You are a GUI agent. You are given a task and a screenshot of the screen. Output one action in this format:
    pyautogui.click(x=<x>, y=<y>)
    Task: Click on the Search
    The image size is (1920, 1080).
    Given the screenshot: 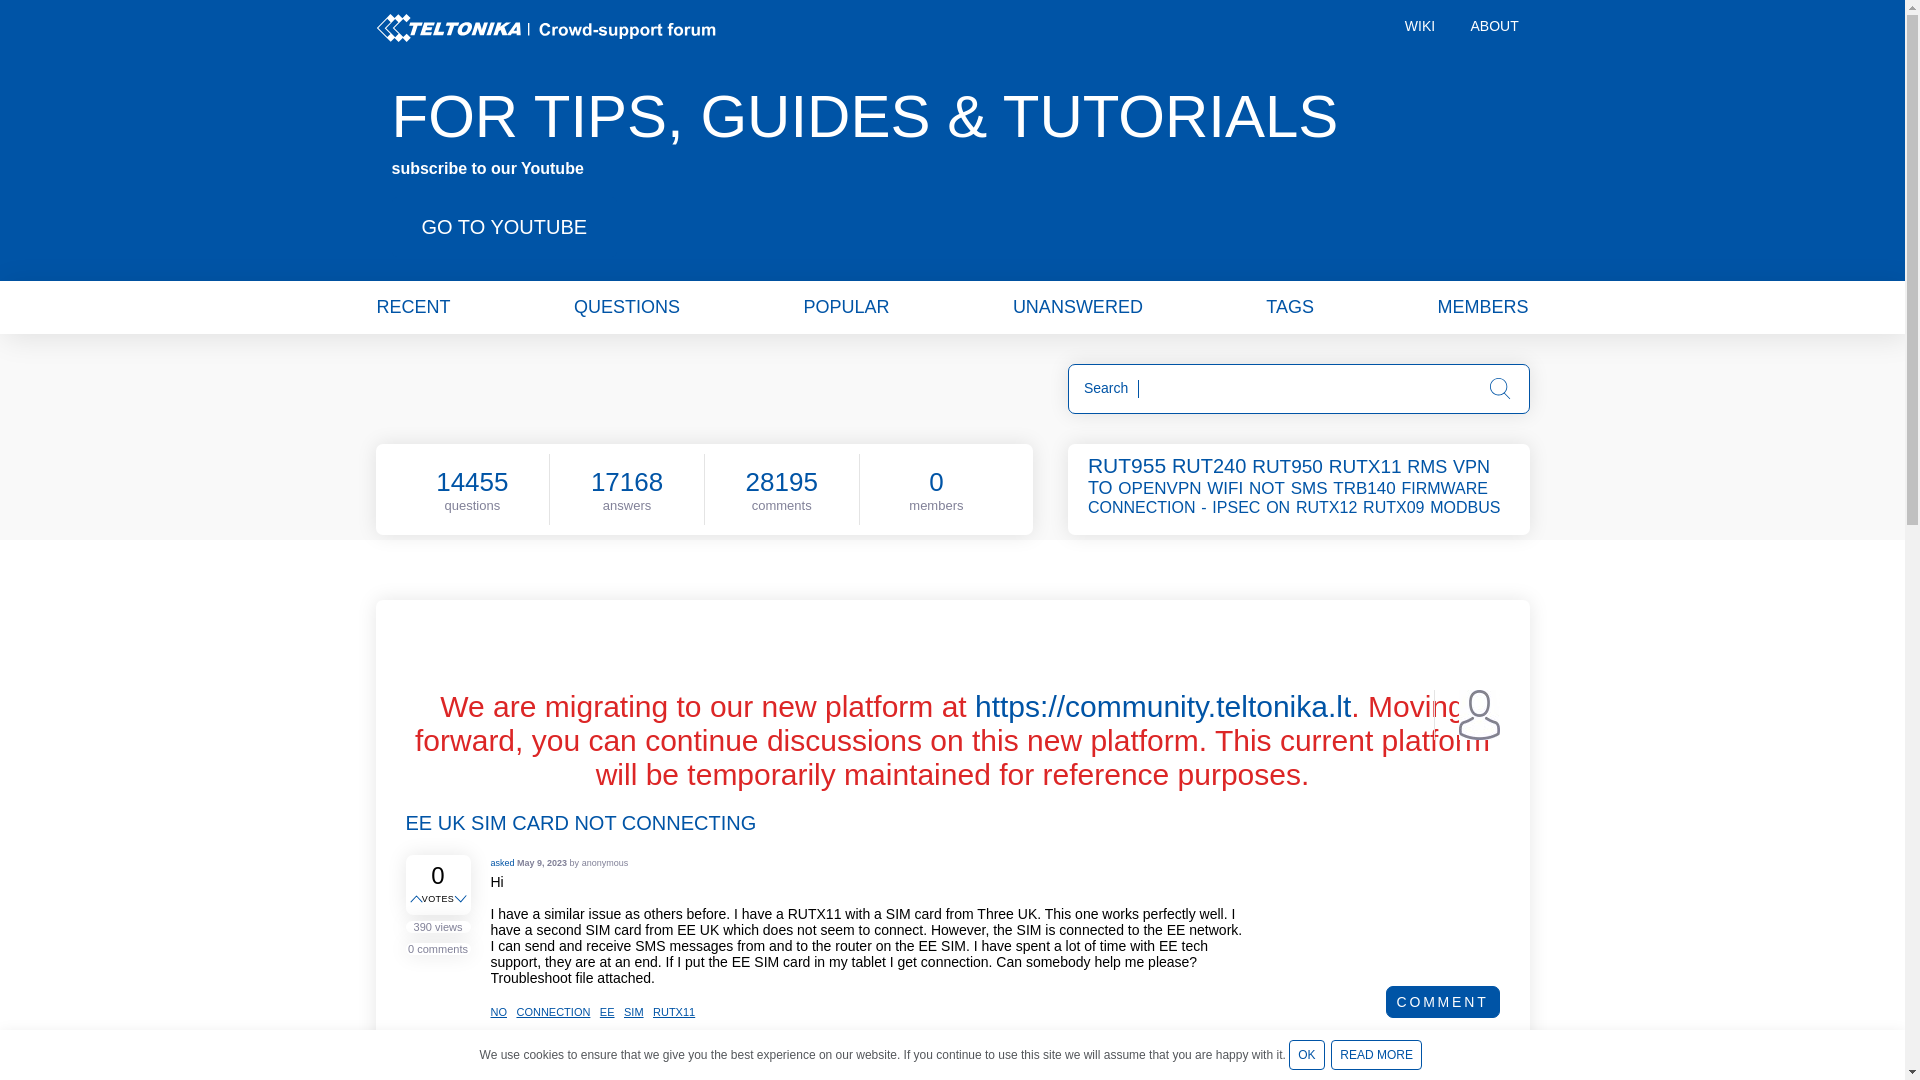 What is the action you would take?
    pyautogui.click(x=1500, y=388)
    